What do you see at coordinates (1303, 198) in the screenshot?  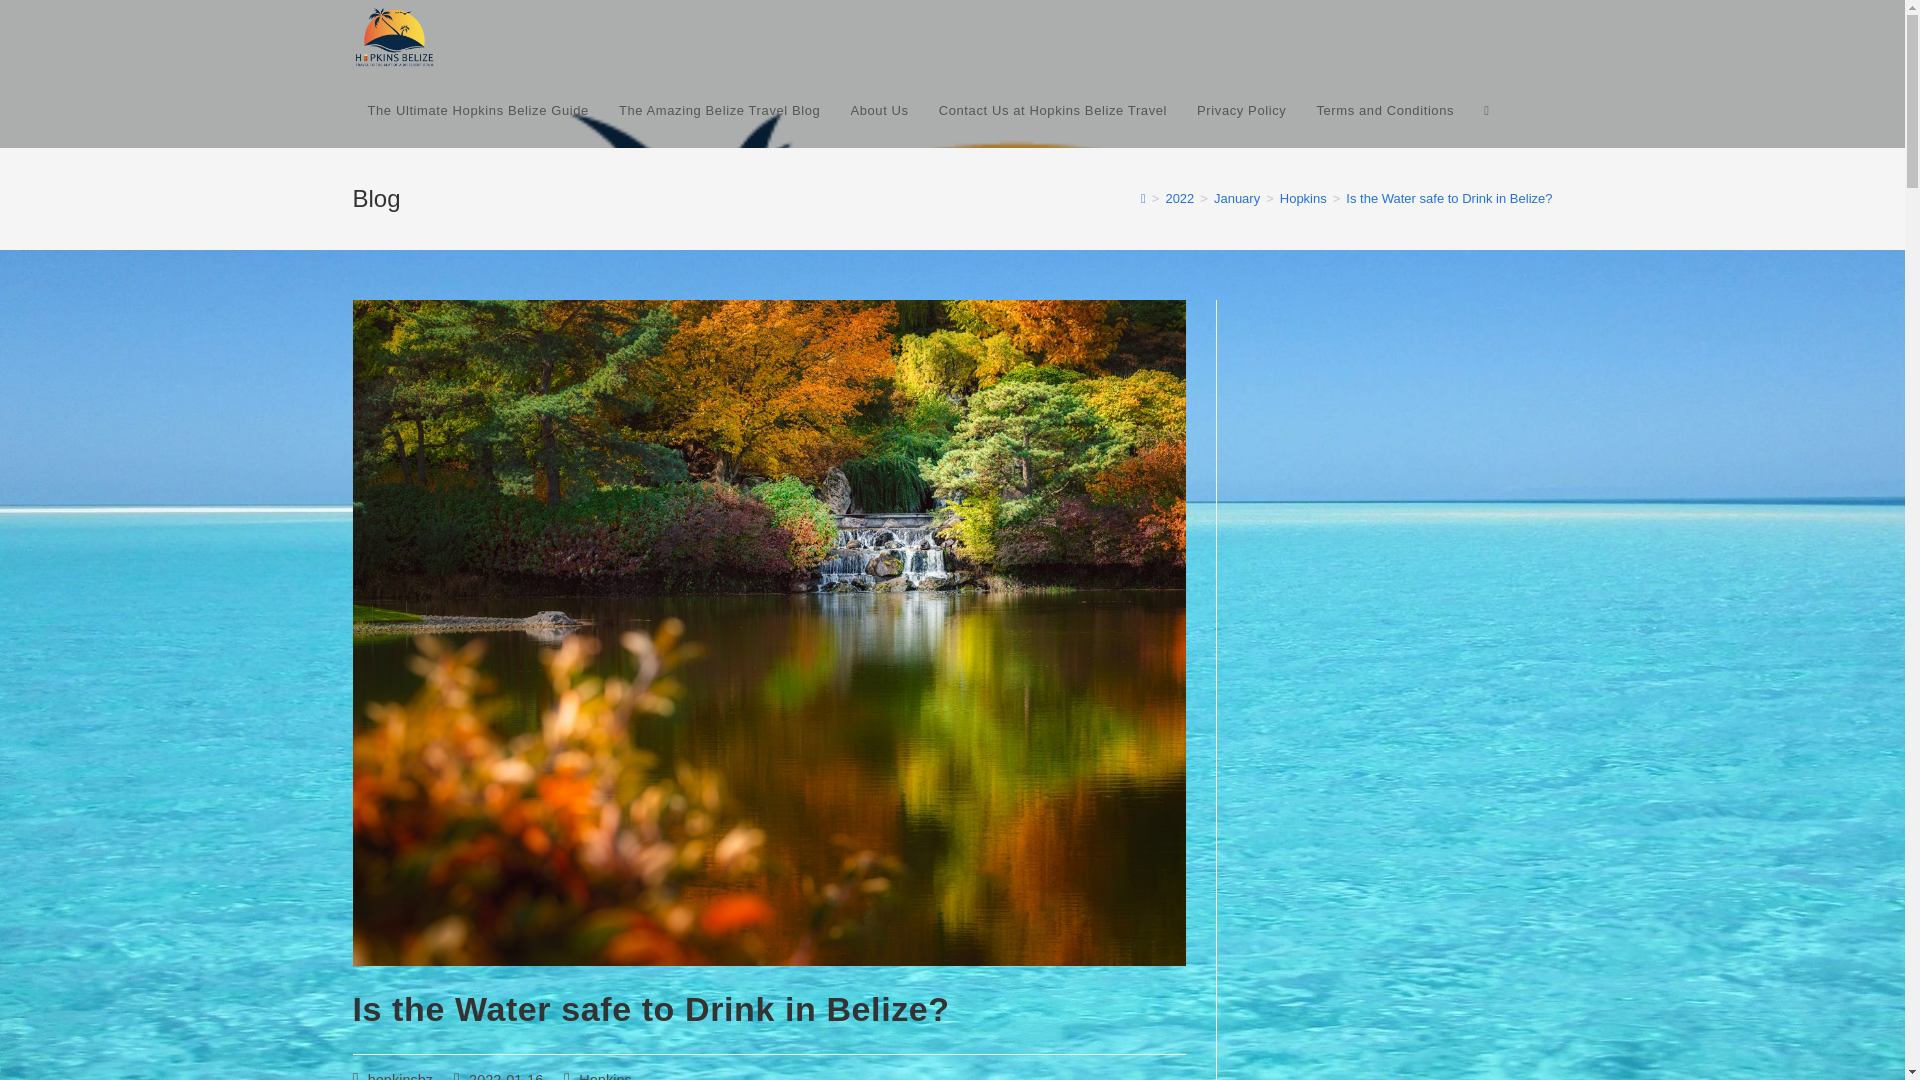 I see `Hopkins` at bounding box center [1303, 198].